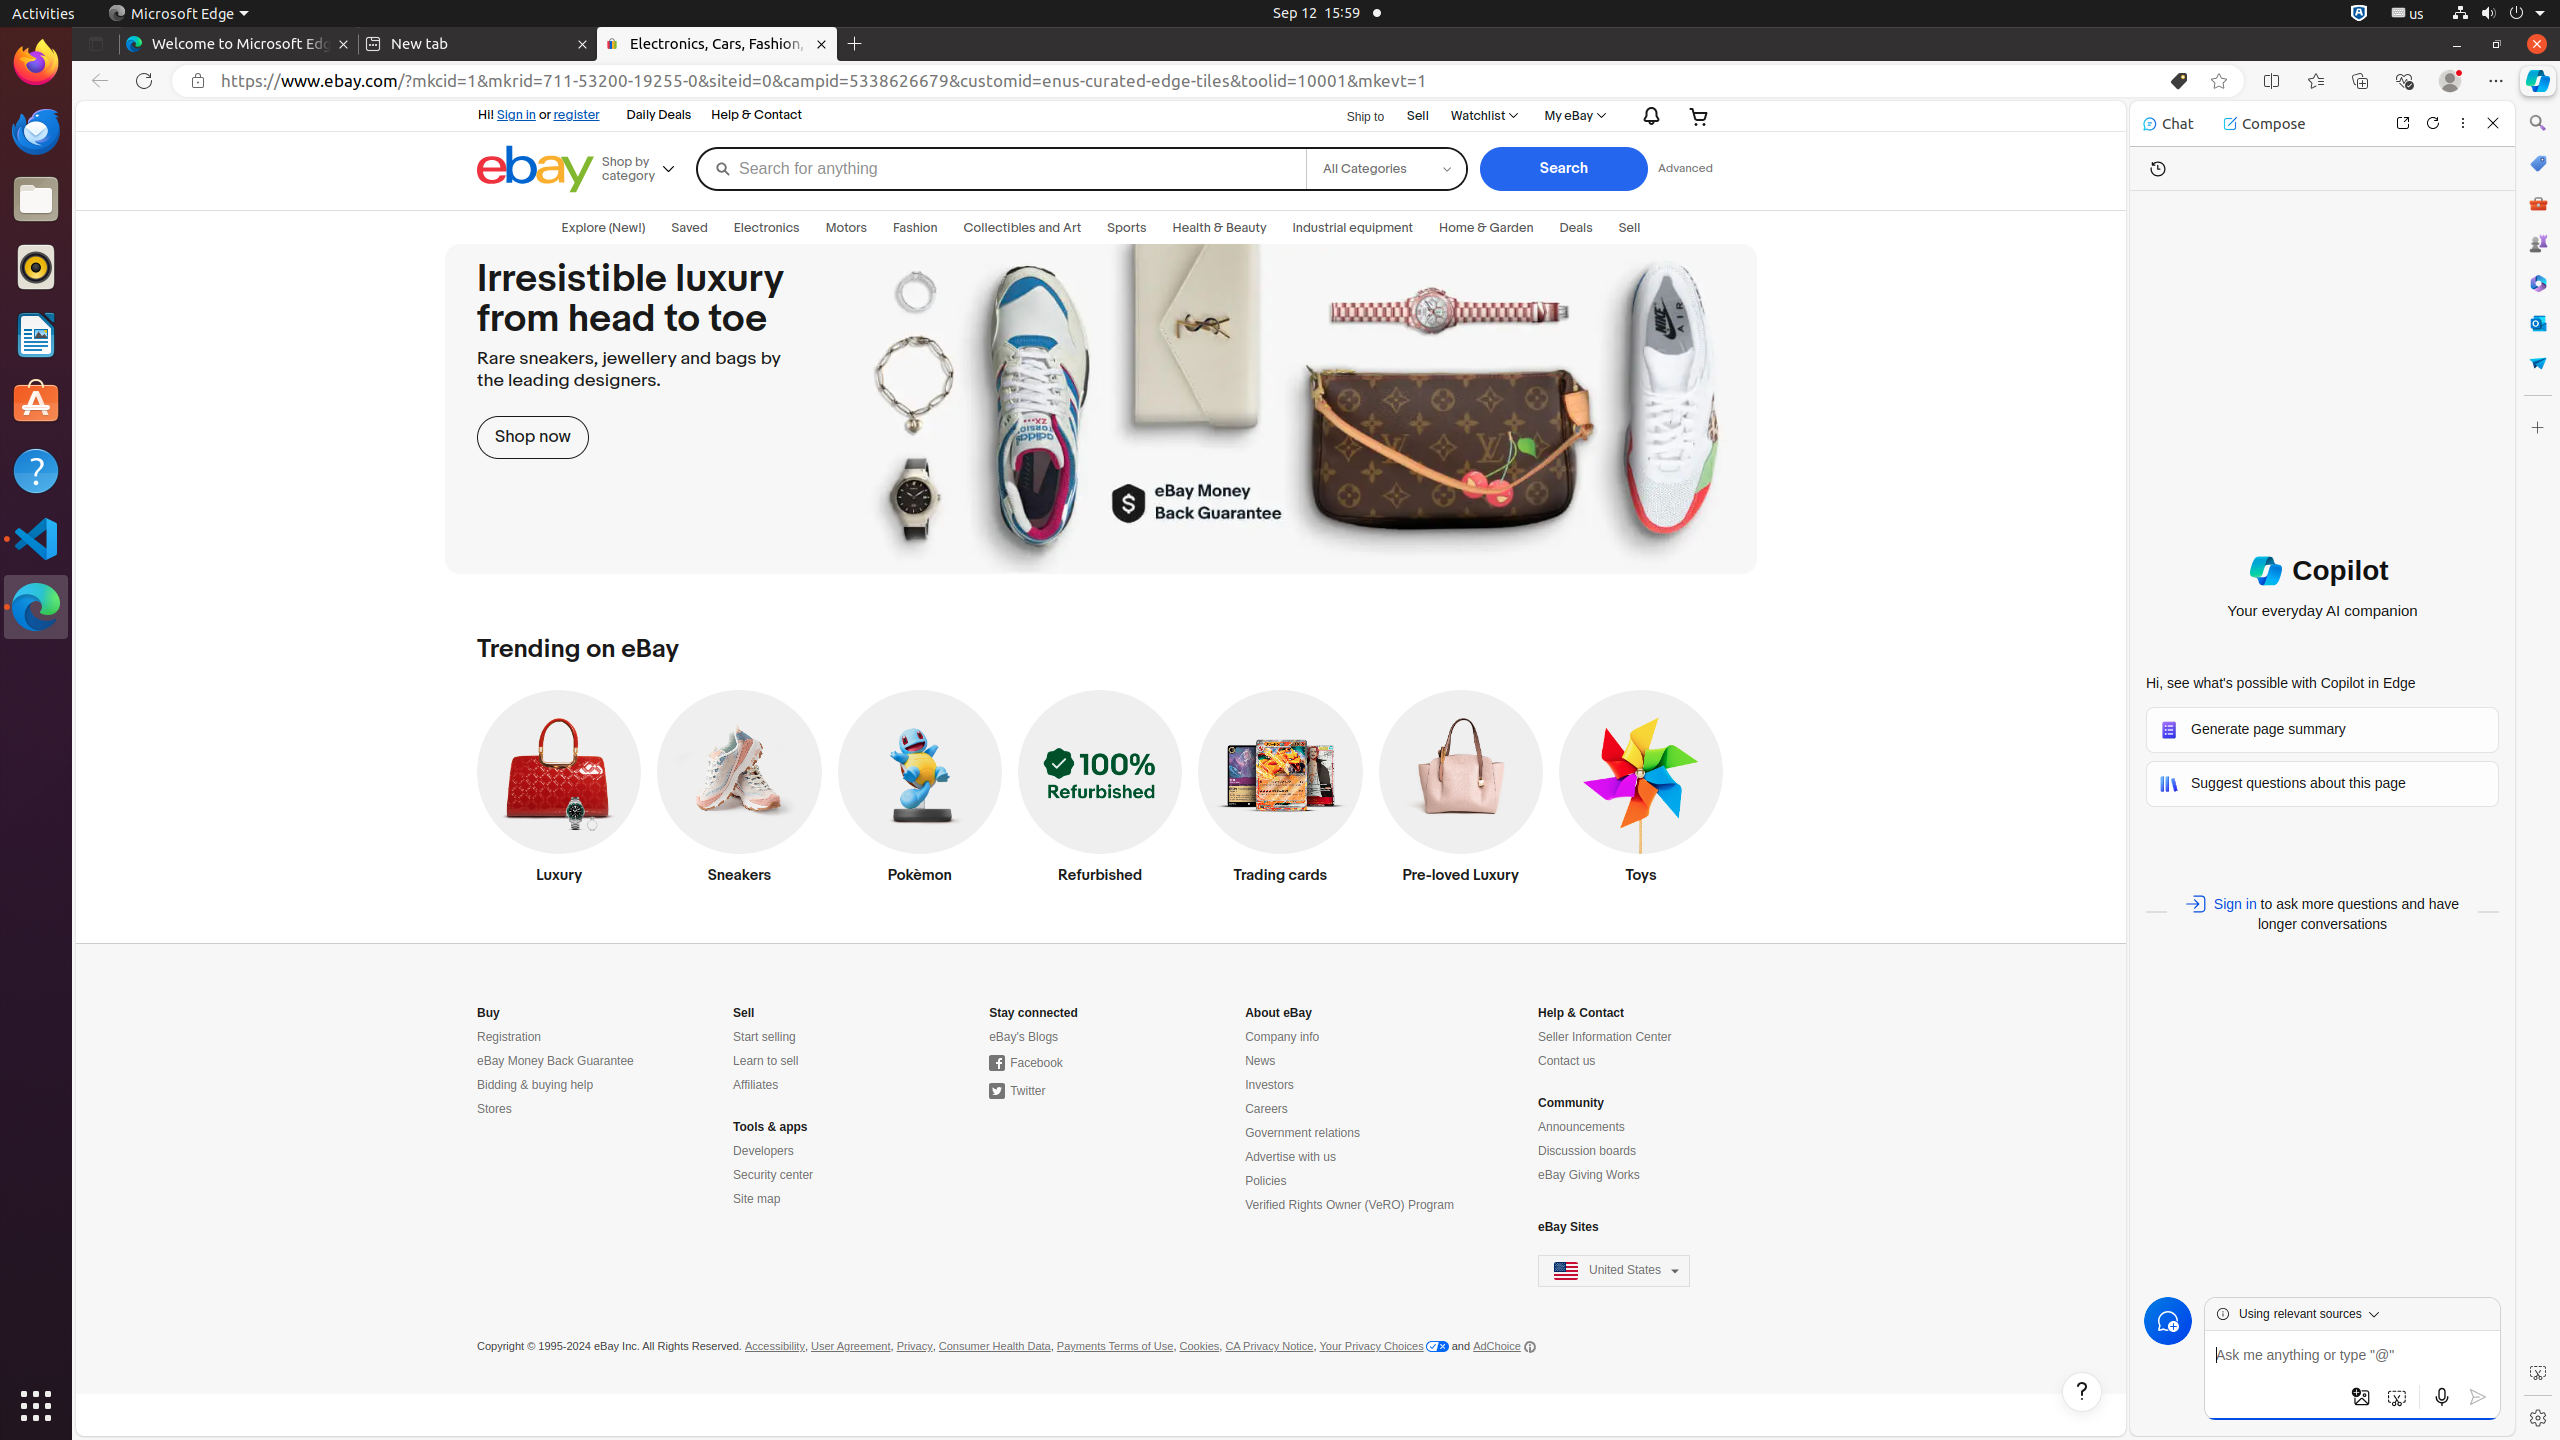 This screenshot has width=2560, height=1440. Describe the element at coordinates (766, 1062) in the screenshot. I see `Learn to sell` at that location.